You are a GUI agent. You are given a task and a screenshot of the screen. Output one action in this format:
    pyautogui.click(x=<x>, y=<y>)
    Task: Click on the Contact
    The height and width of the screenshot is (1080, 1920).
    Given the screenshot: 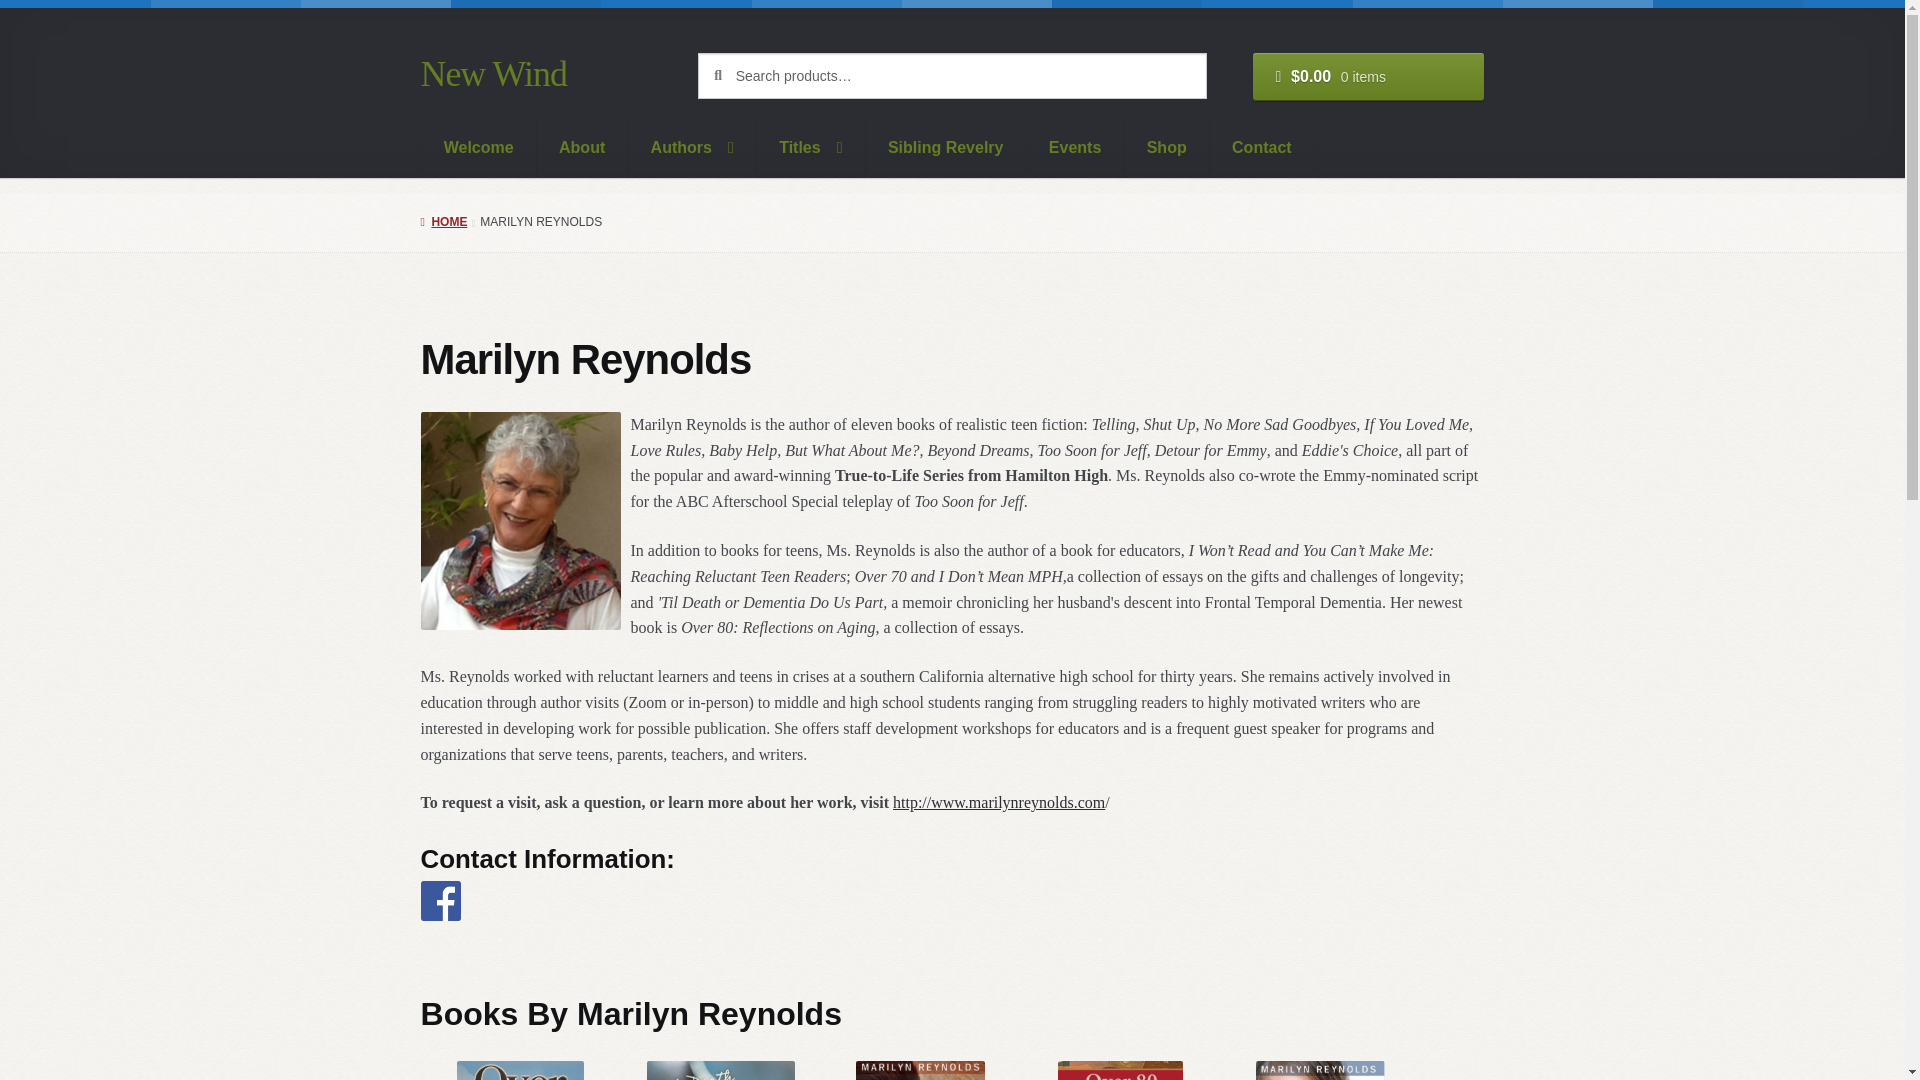 What is the action you would take?
    pyautogui.click(x=1262, y=148)
    